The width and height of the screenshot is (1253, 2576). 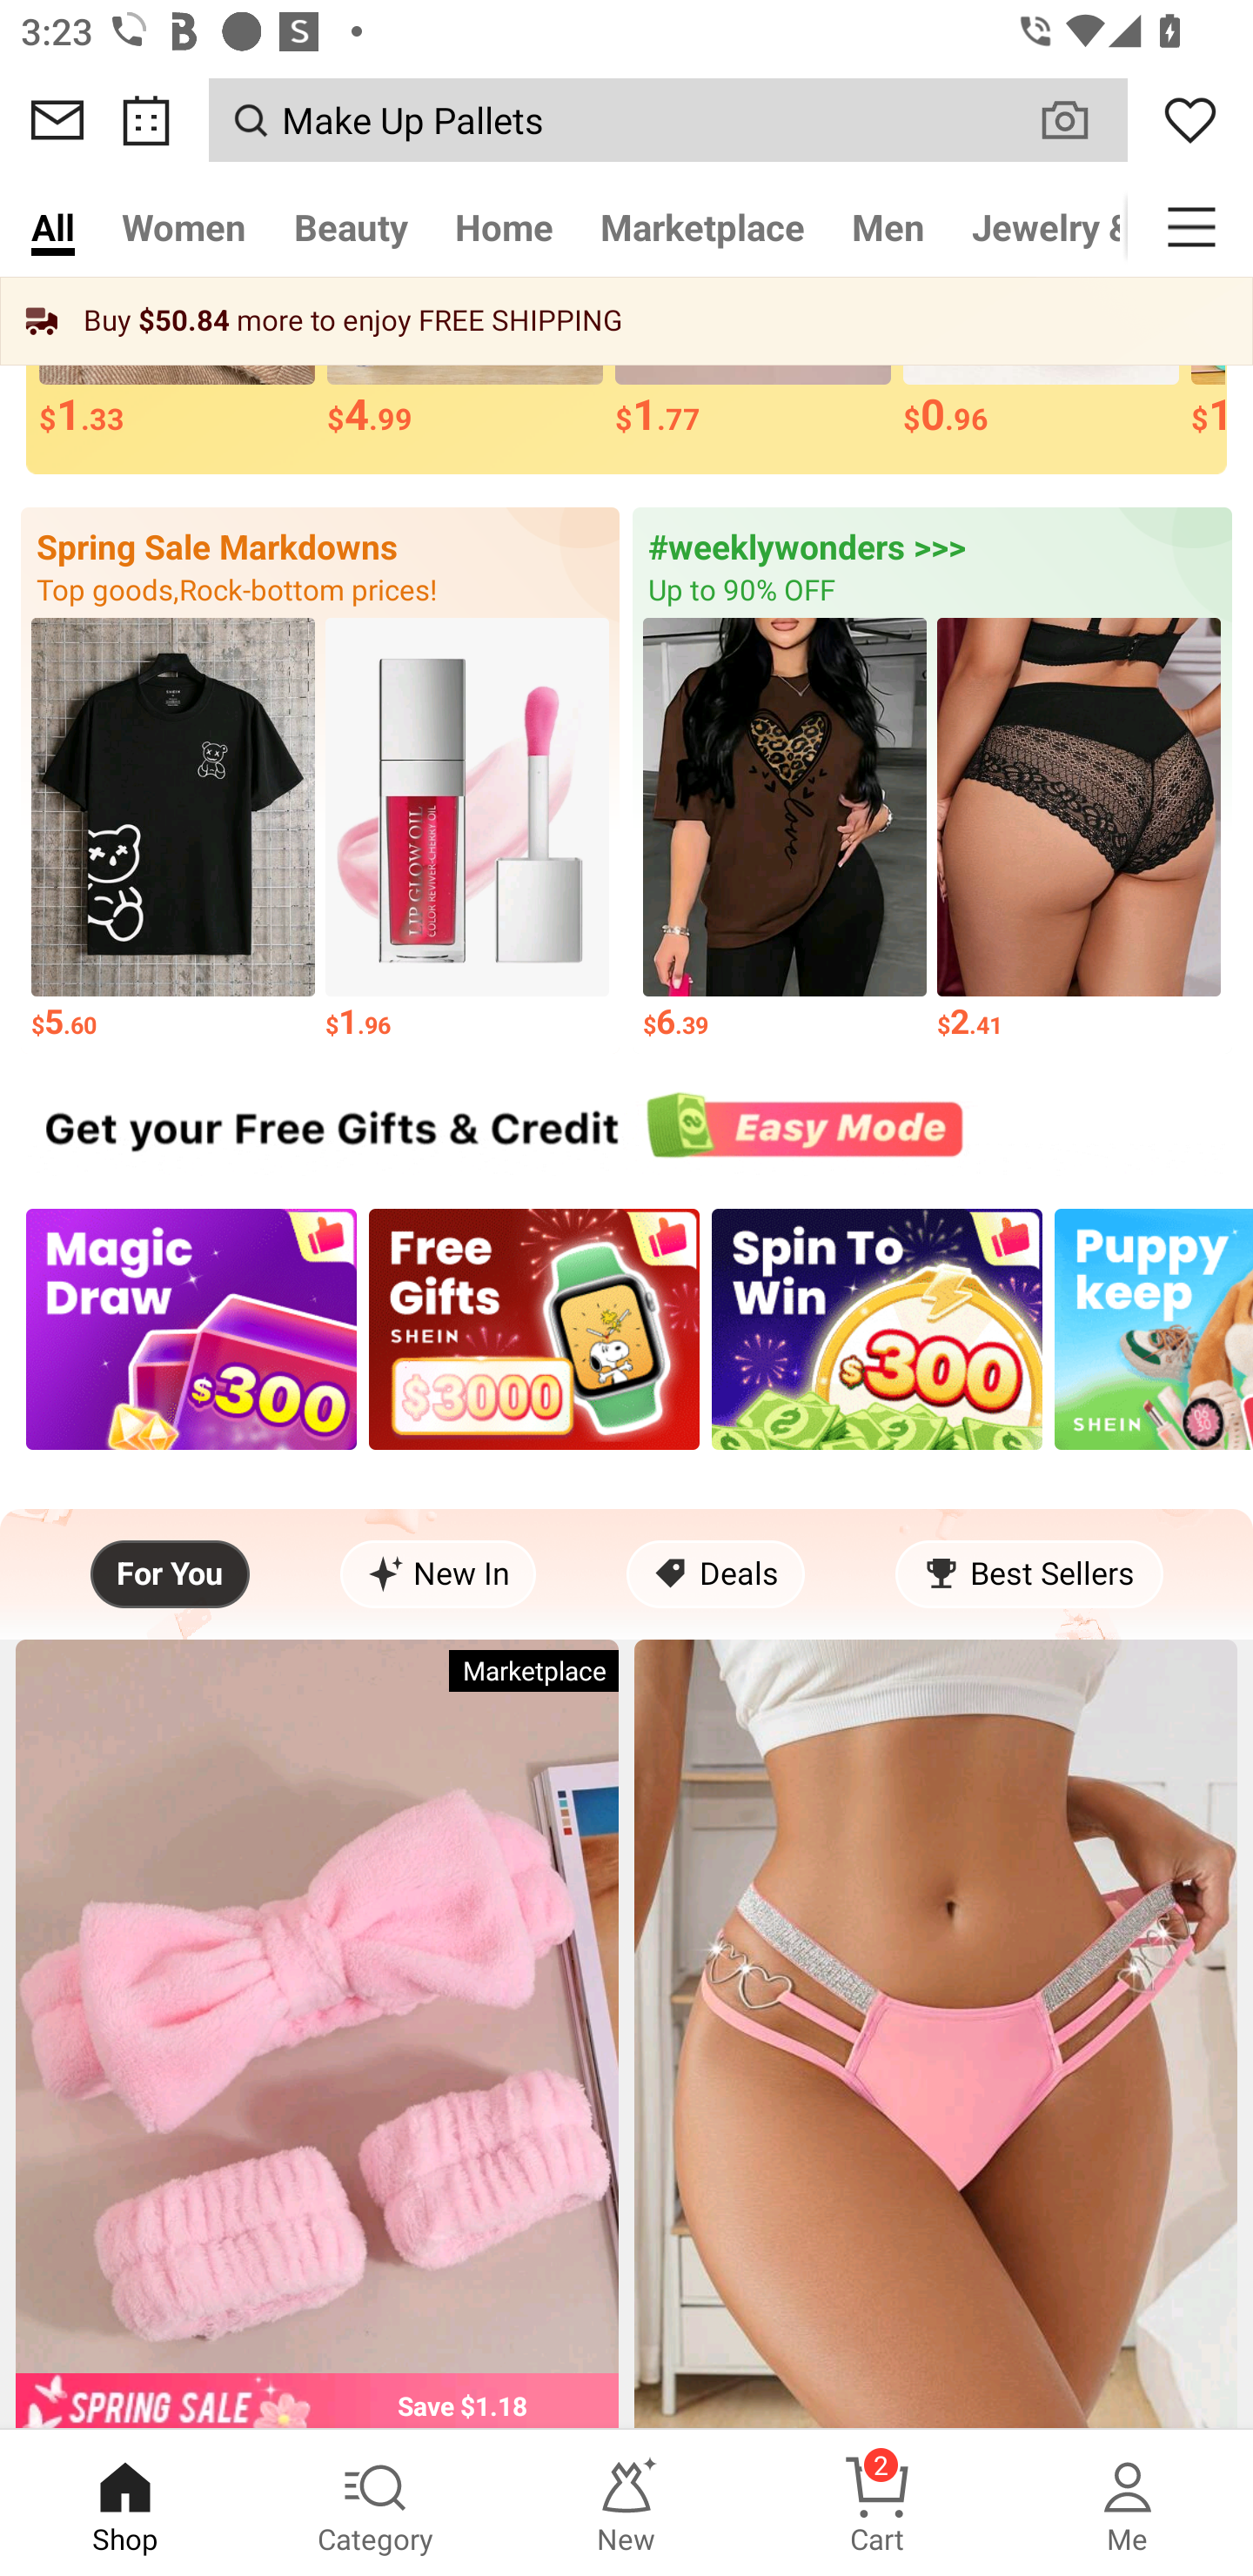 I want to click on Wishlist, so click(x=1190, y=120).